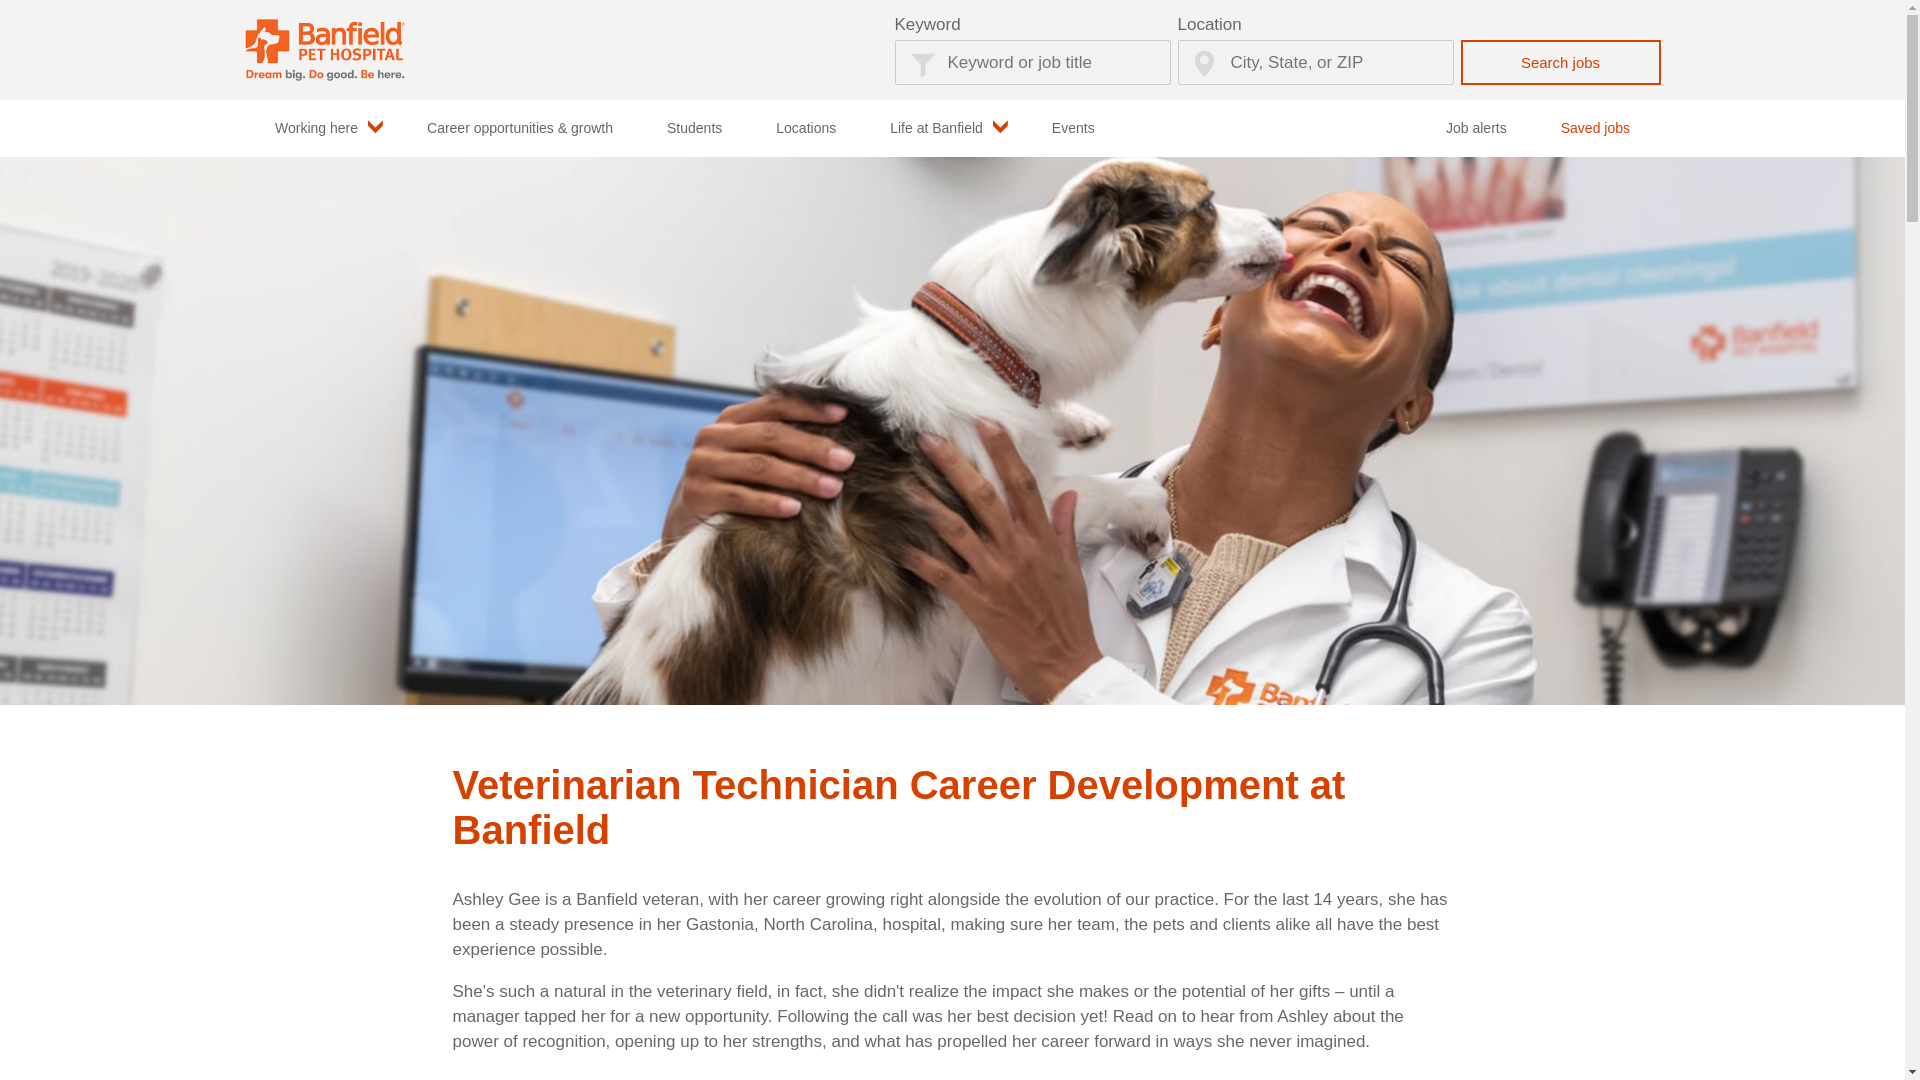  What do you see at coordinates (805, 128) in the screenshot?
I see `Locations` at bounding box center [805, 128].